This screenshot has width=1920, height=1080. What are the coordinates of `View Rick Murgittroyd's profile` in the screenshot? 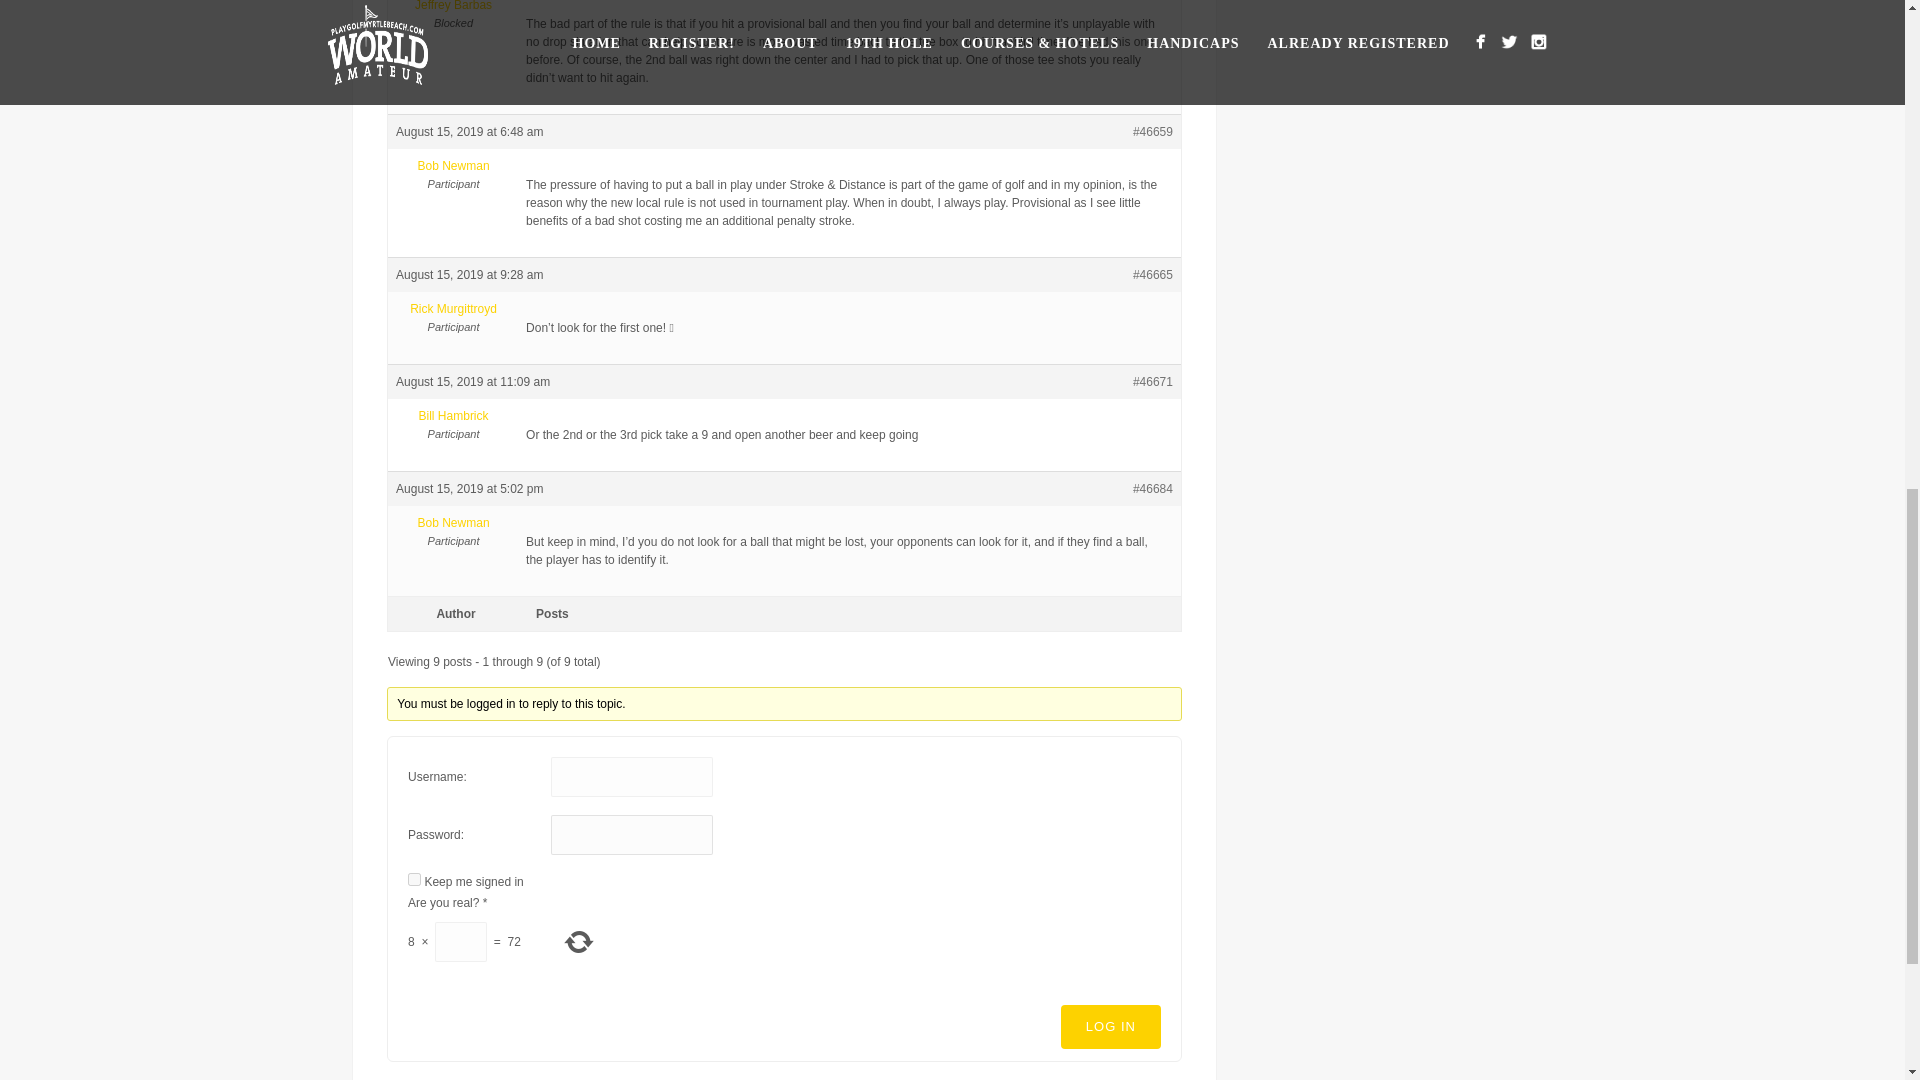 It's located at (452, 308).